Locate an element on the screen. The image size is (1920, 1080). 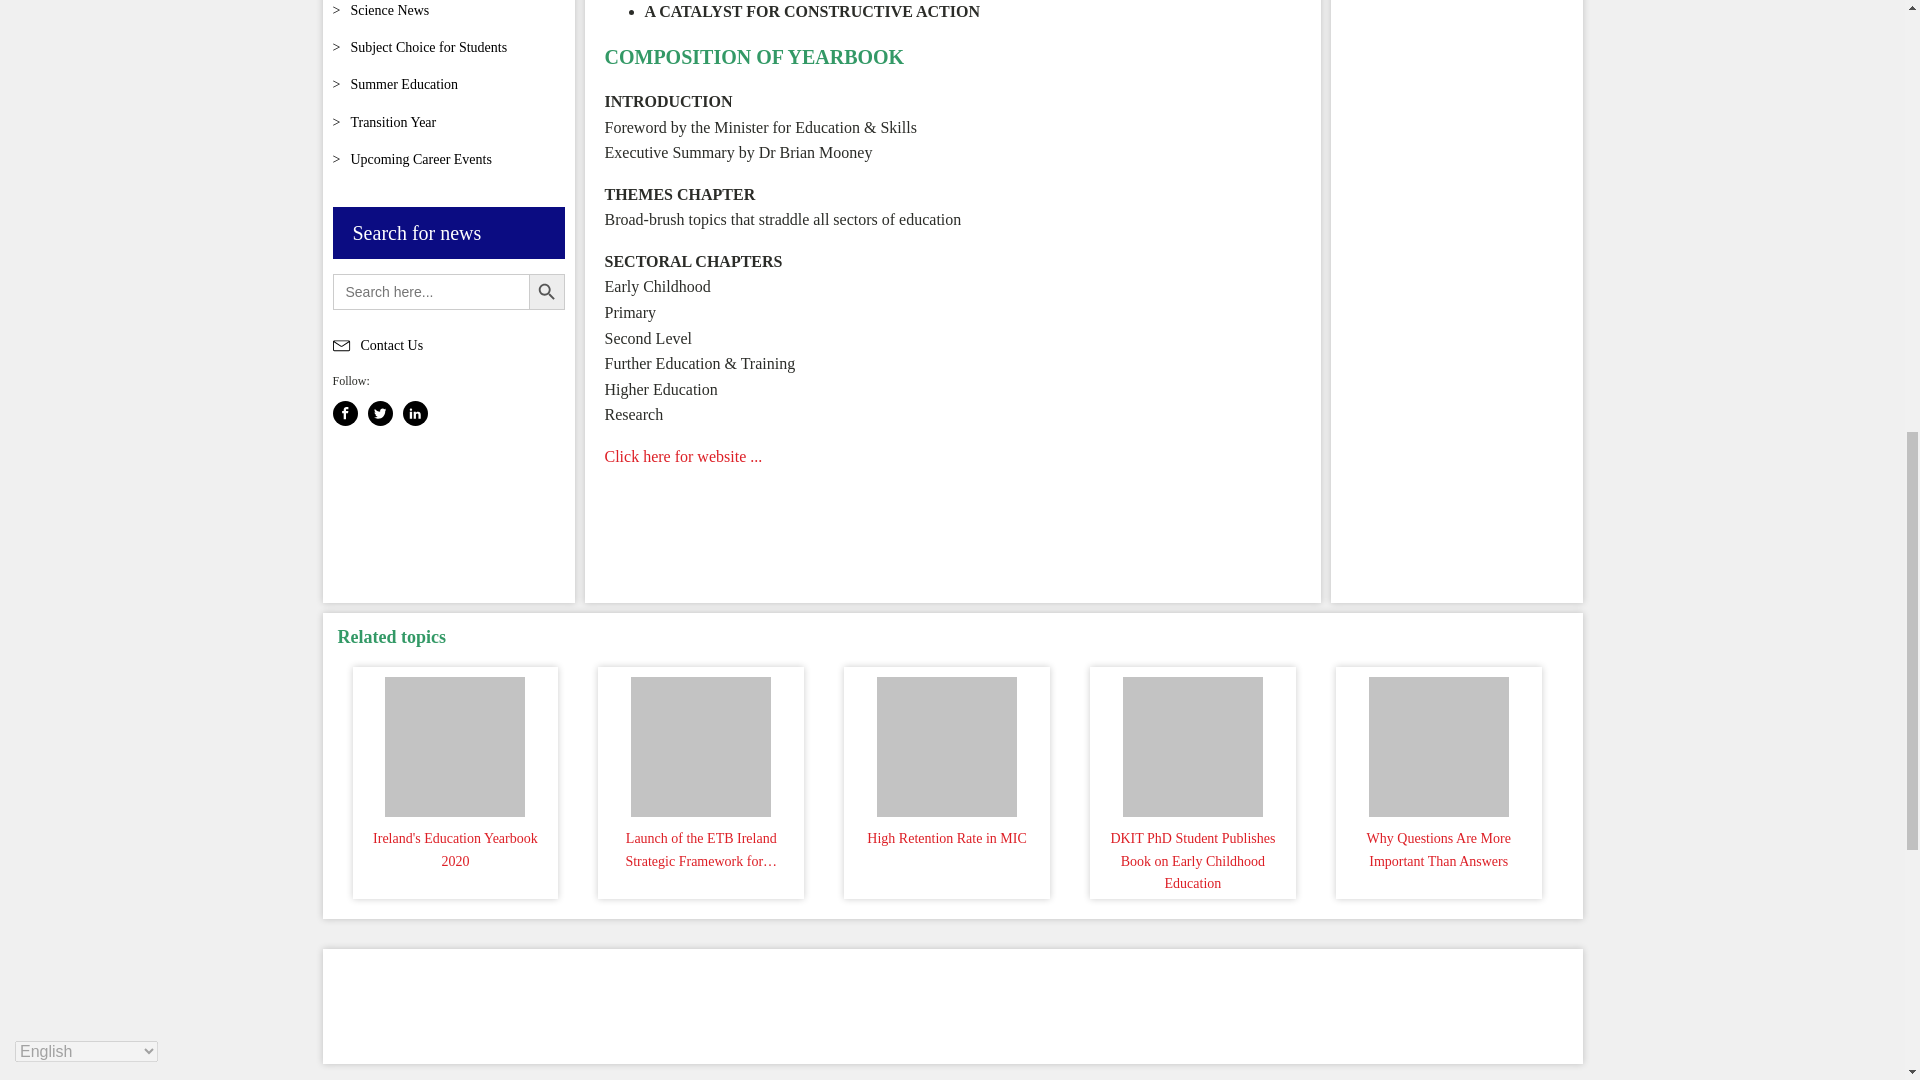
Why Questions Are More Important Than Answers is located at coordinates (1438, 742).